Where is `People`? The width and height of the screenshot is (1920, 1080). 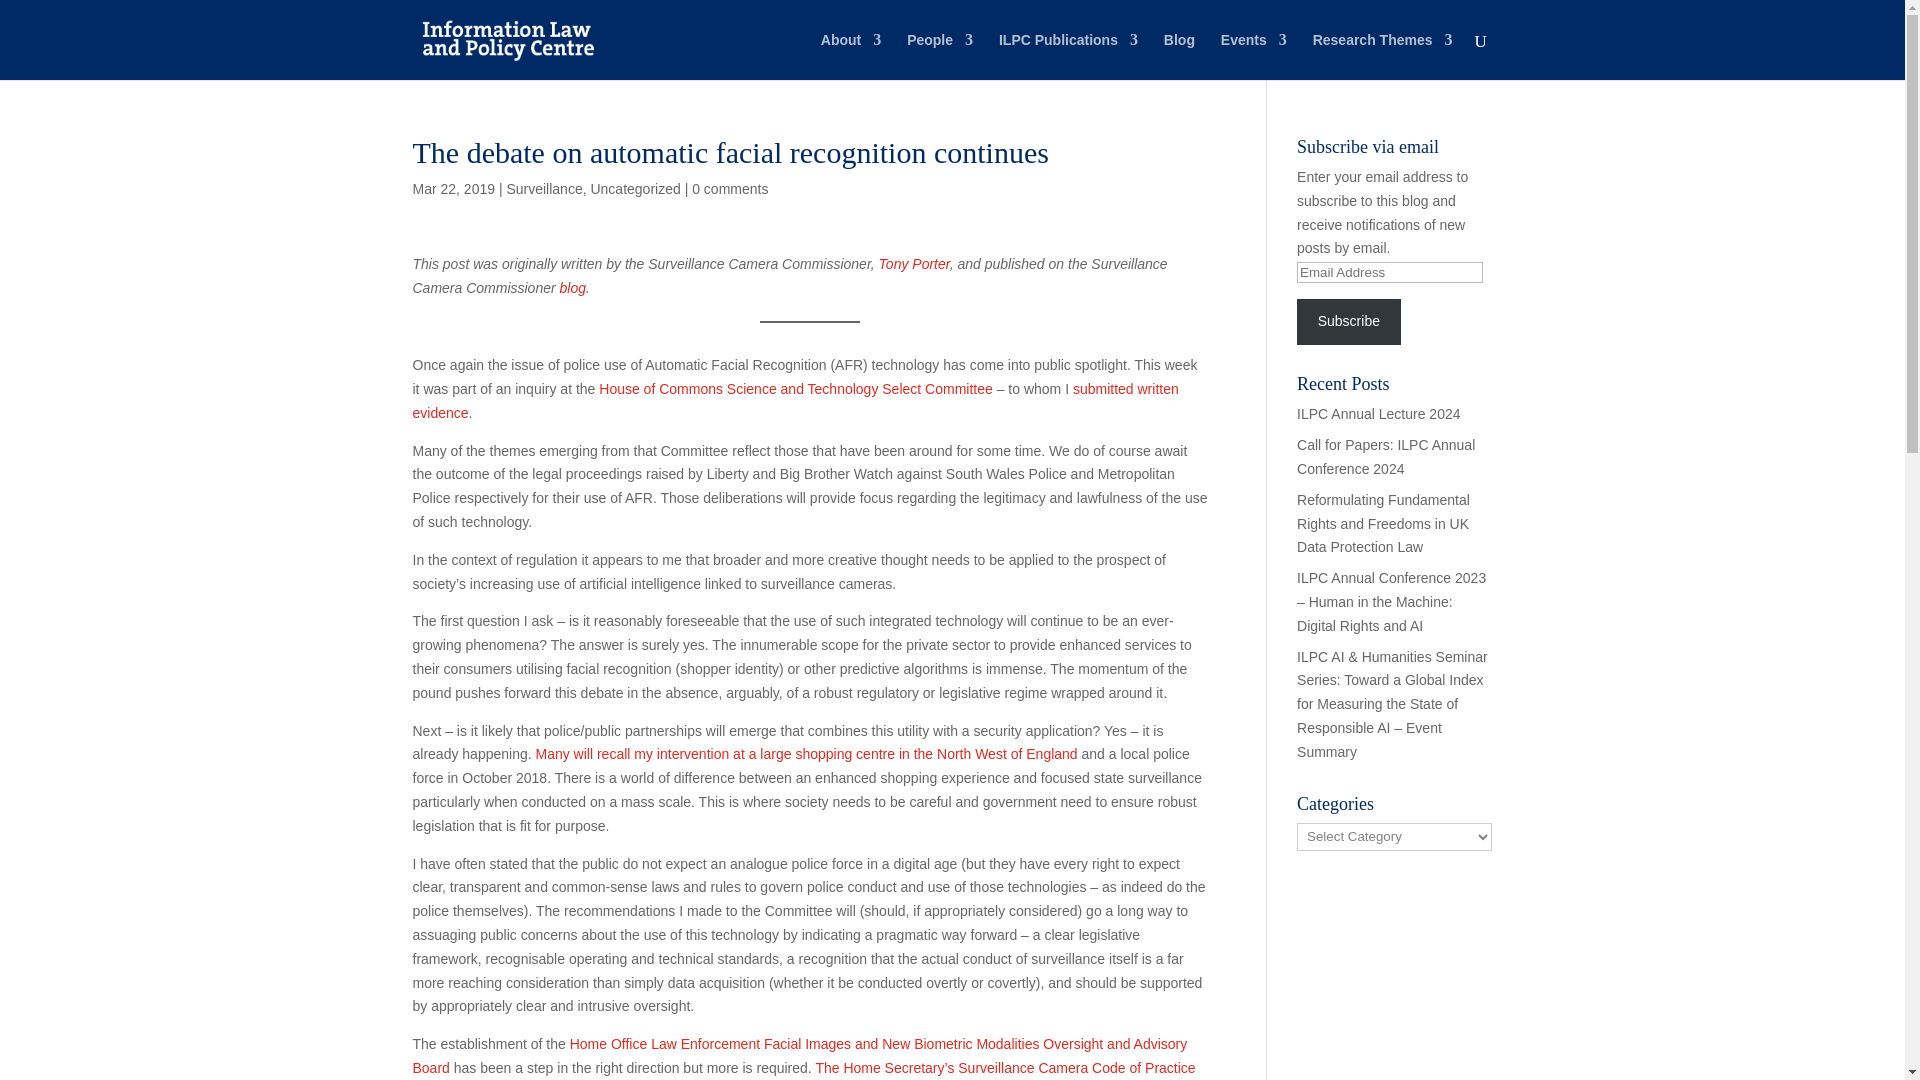
People is located at coordinates (940, 56).